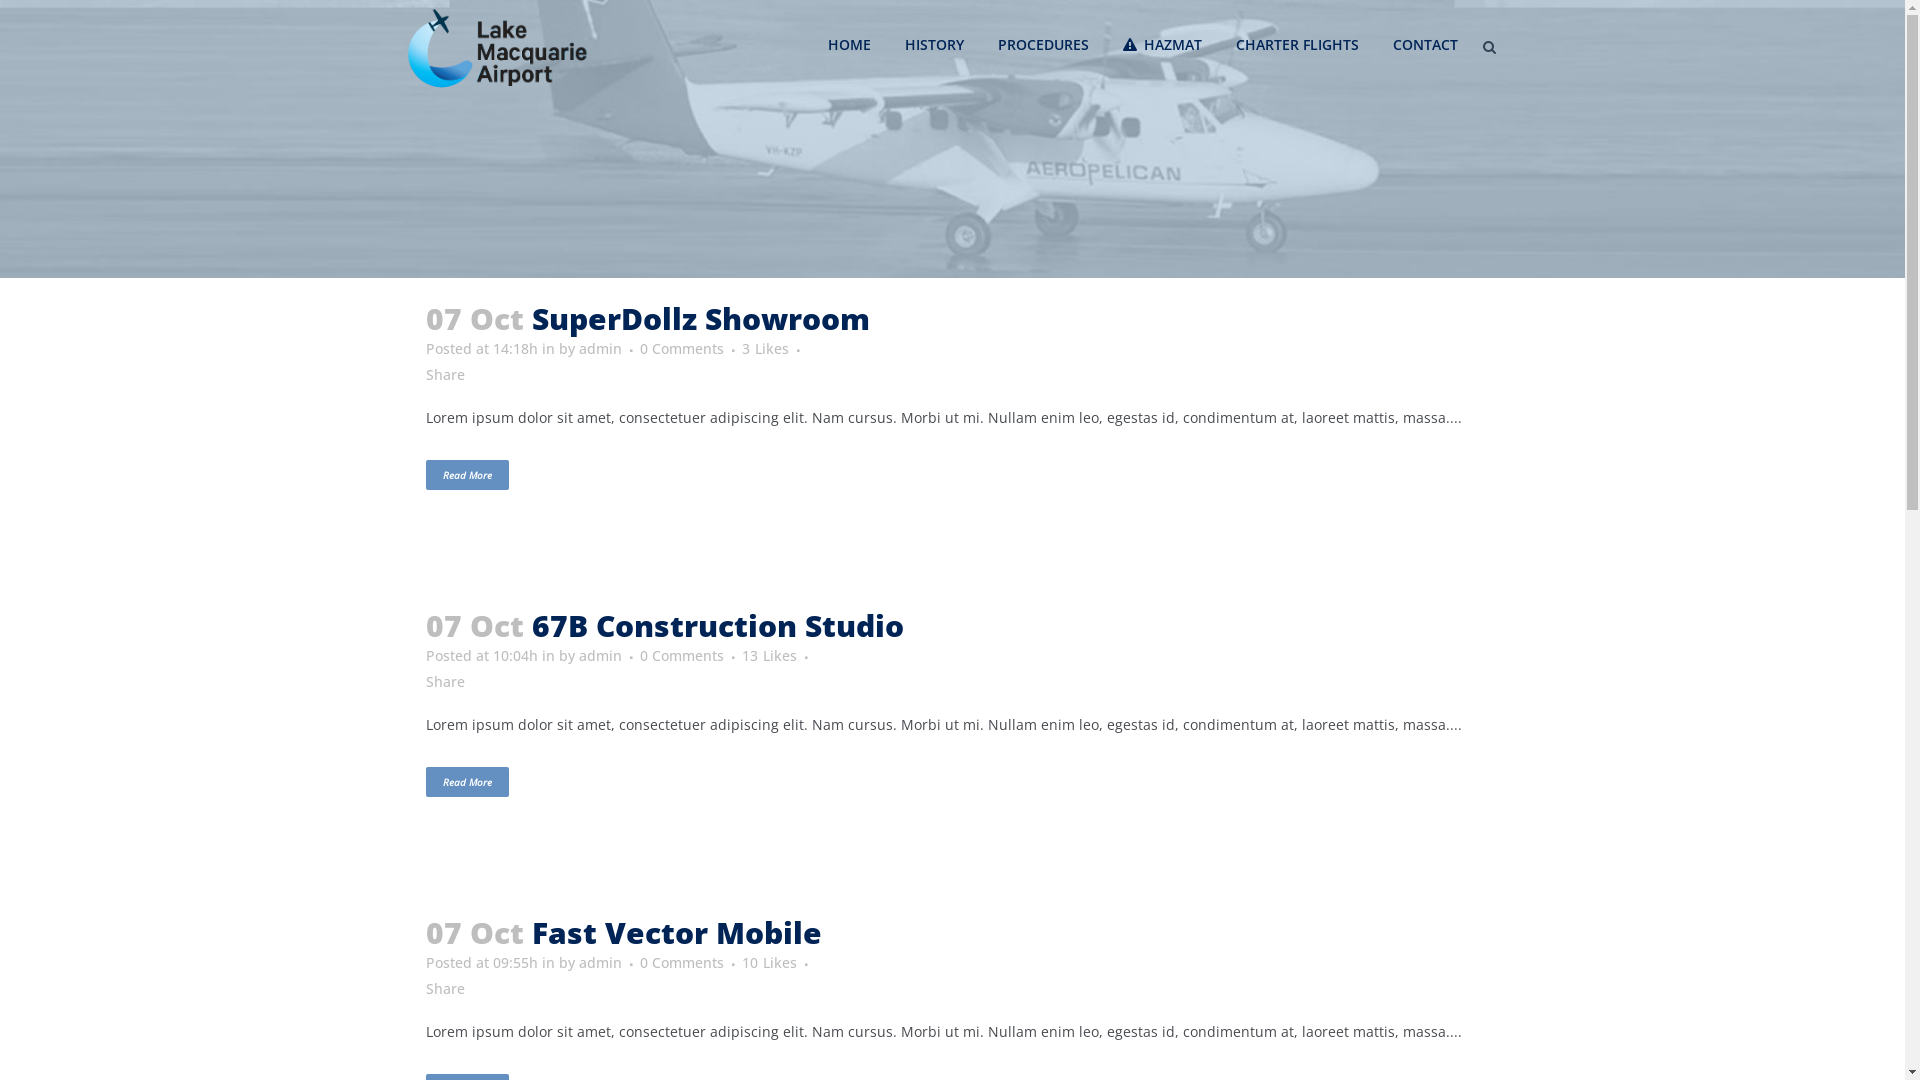  What do you see at coordinates (600, 348) in the screenshot?
I see `admin` at bounding box center [600, 348].